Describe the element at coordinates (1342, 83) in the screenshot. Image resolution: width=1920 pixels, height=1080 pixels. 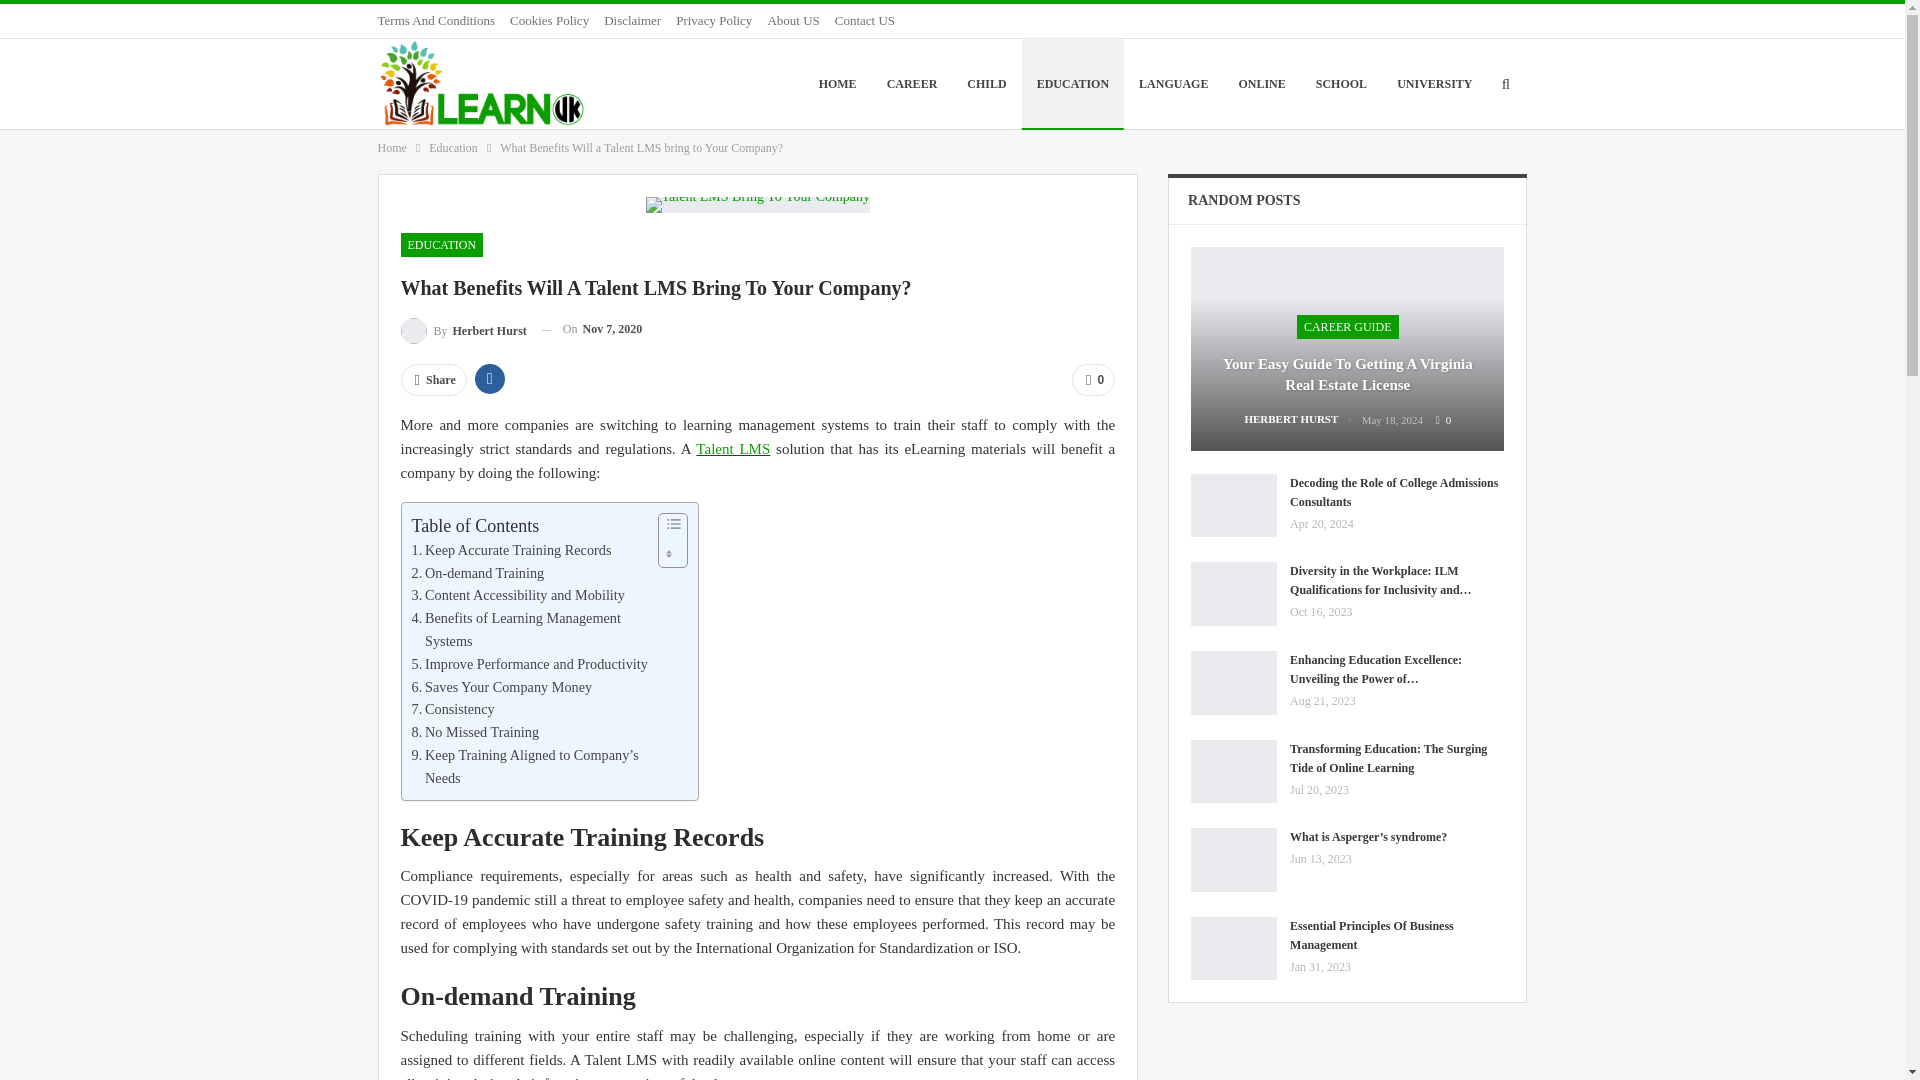
I see `SCHOOL` at that location.